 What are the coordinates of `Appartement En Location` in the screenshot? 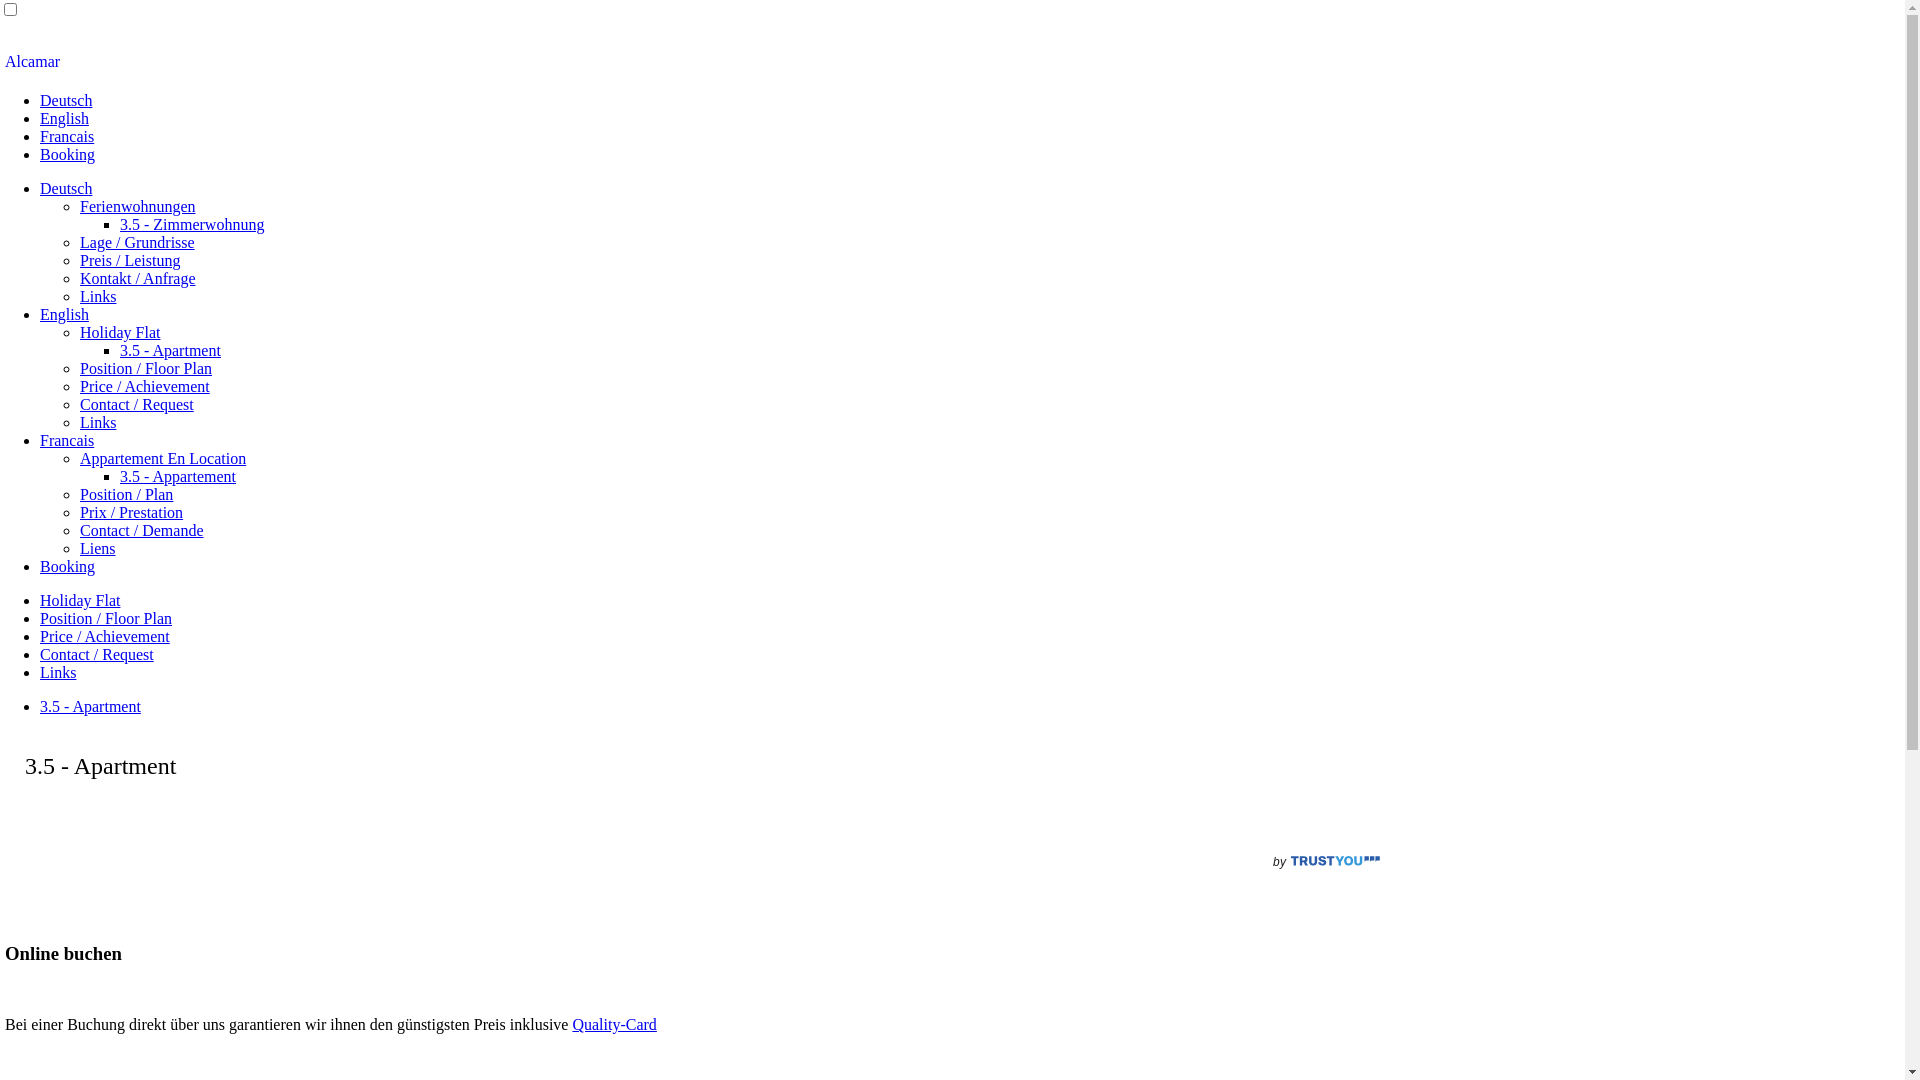 It's located at (162, 458).